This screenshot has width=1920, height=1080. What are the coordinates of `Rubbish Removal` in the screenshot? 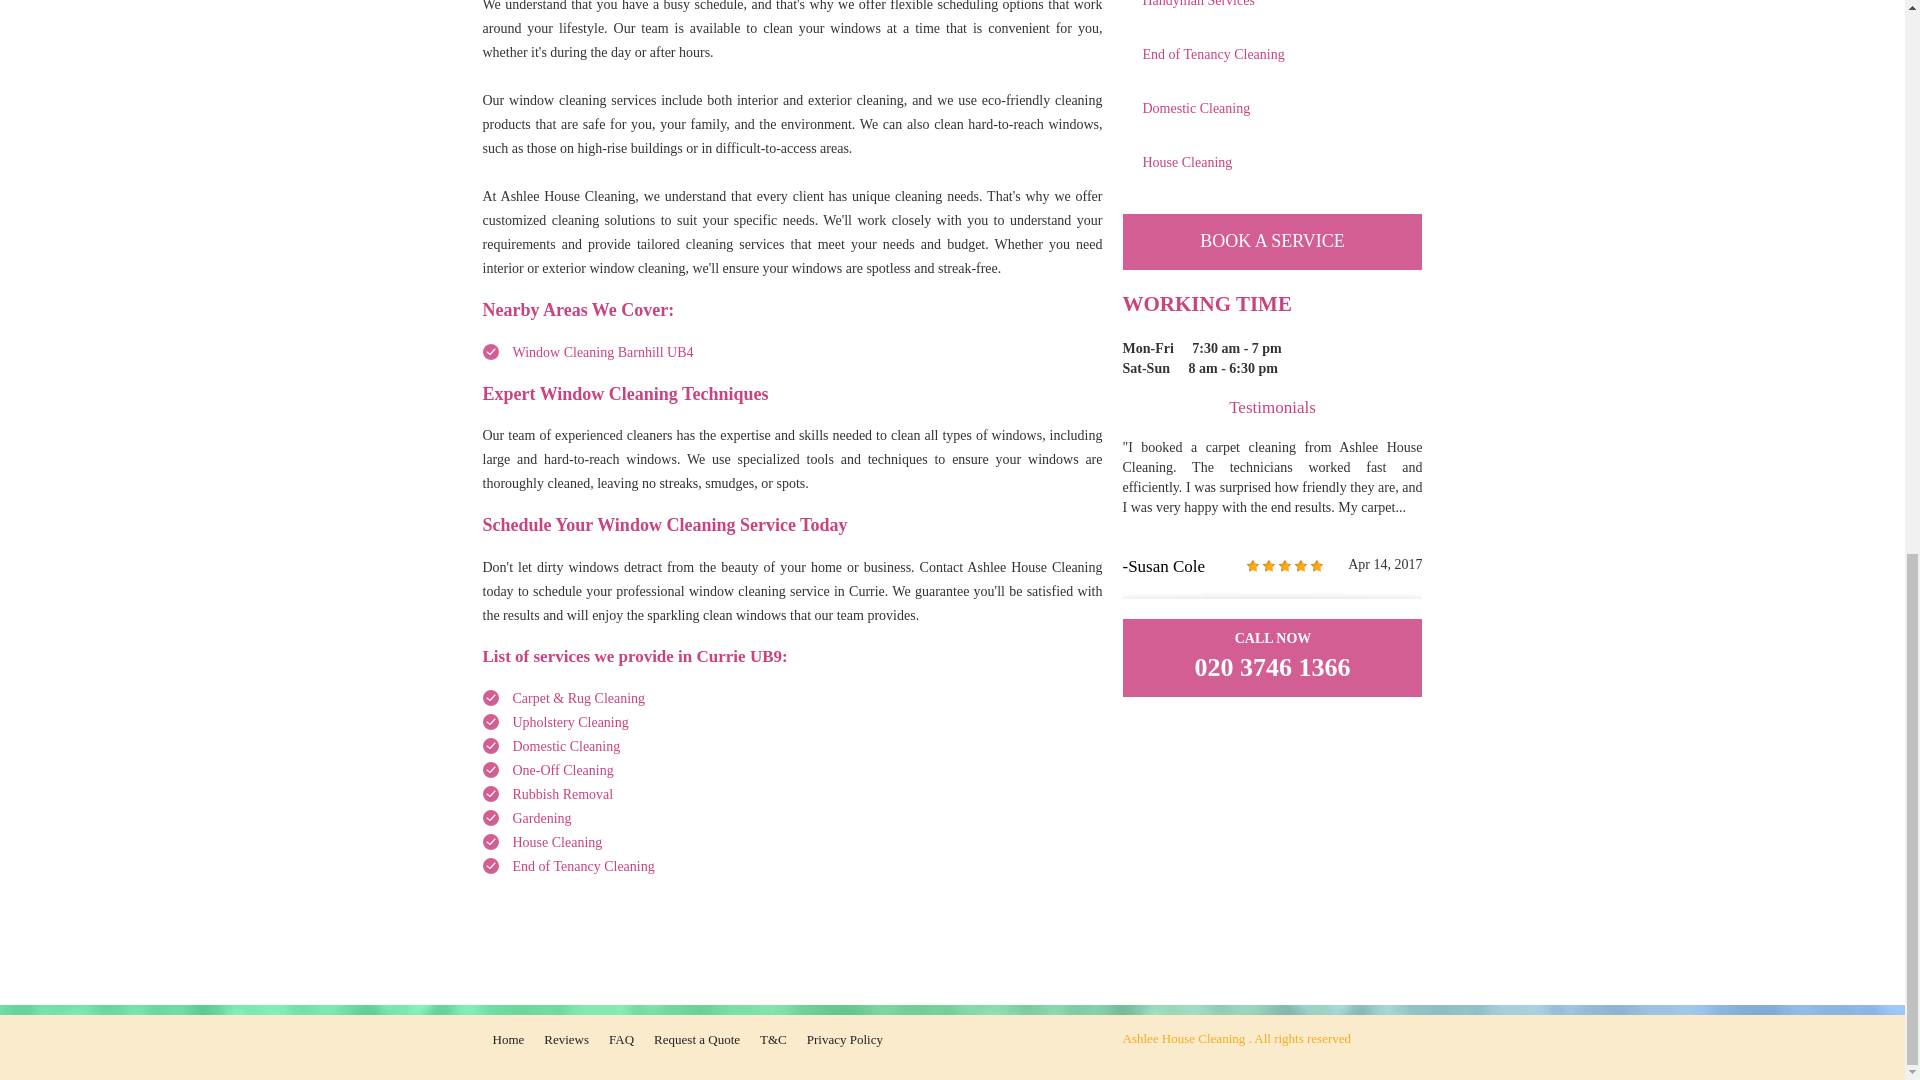 It's located at (562, 794).